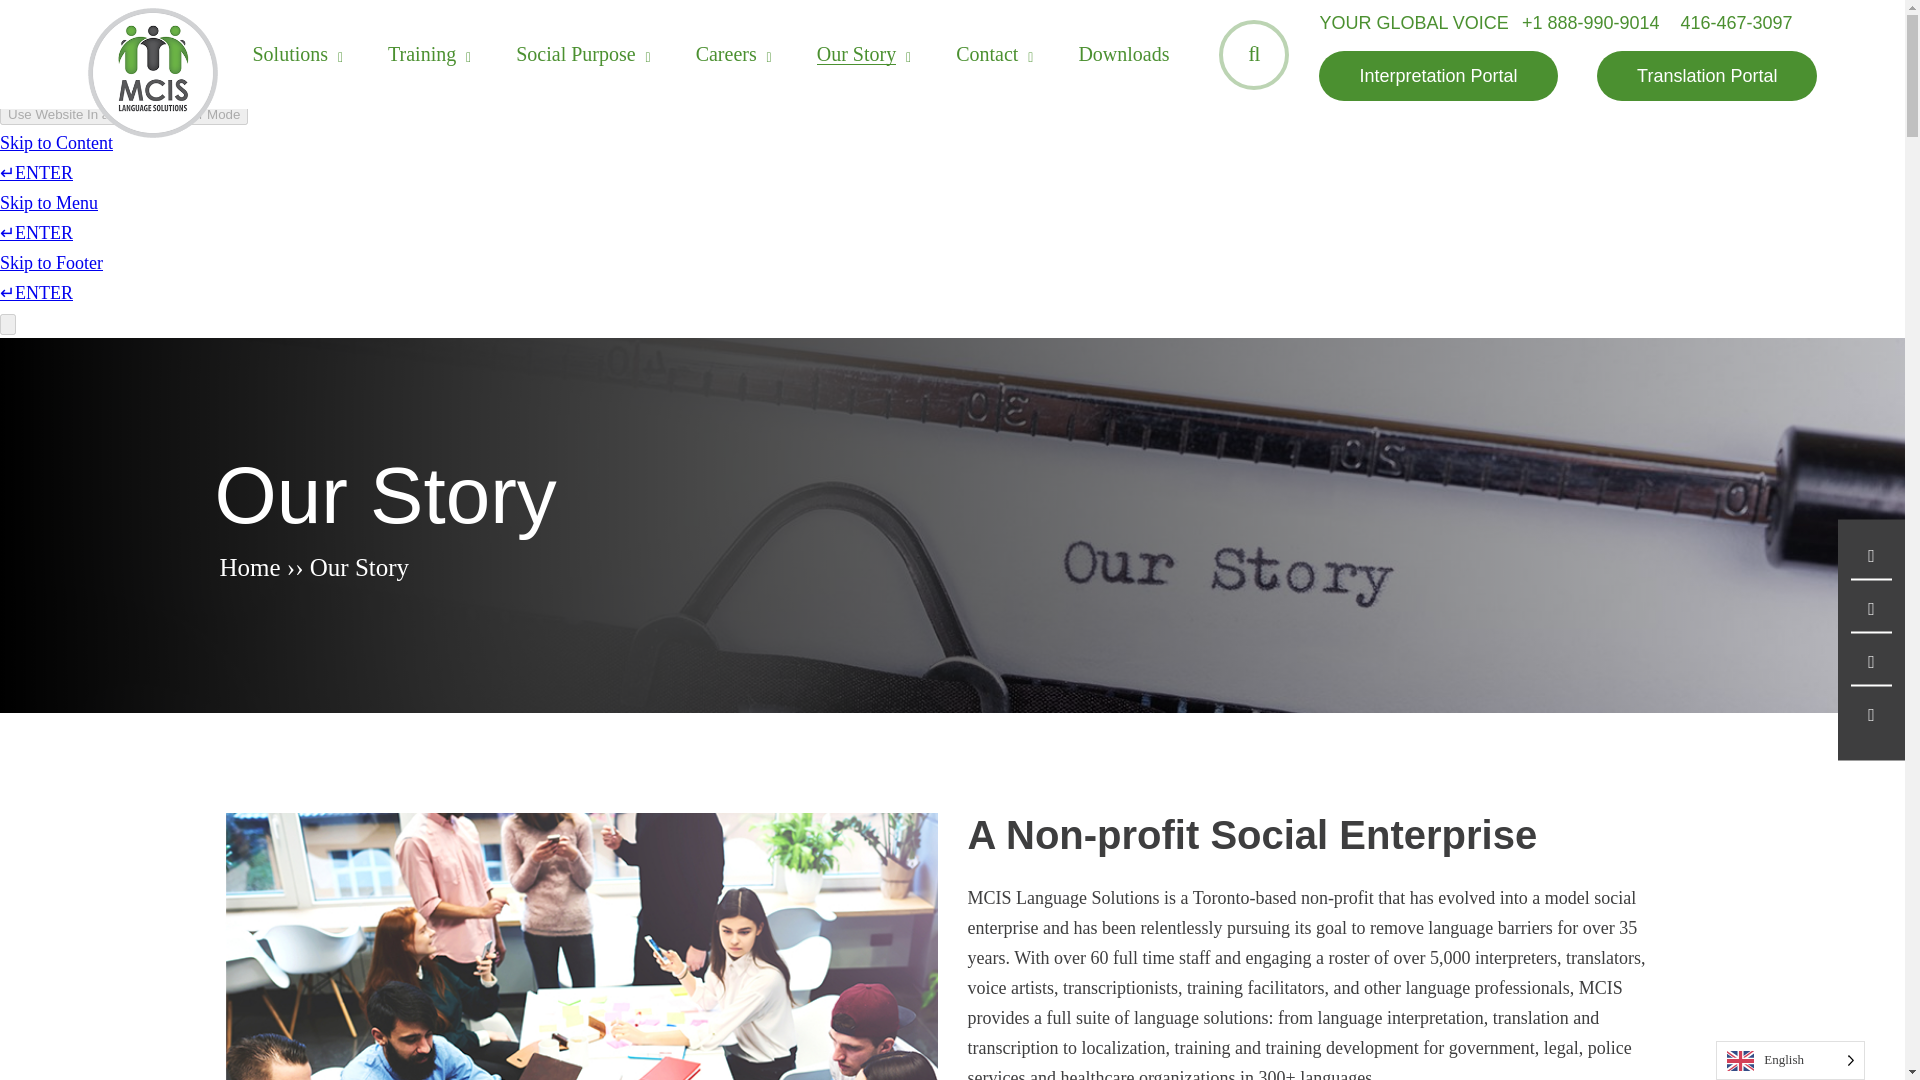 The image size is (1920, 1080). Describe the element at coordinates (250, 568) in the screenshot. I see `Home` at that location.